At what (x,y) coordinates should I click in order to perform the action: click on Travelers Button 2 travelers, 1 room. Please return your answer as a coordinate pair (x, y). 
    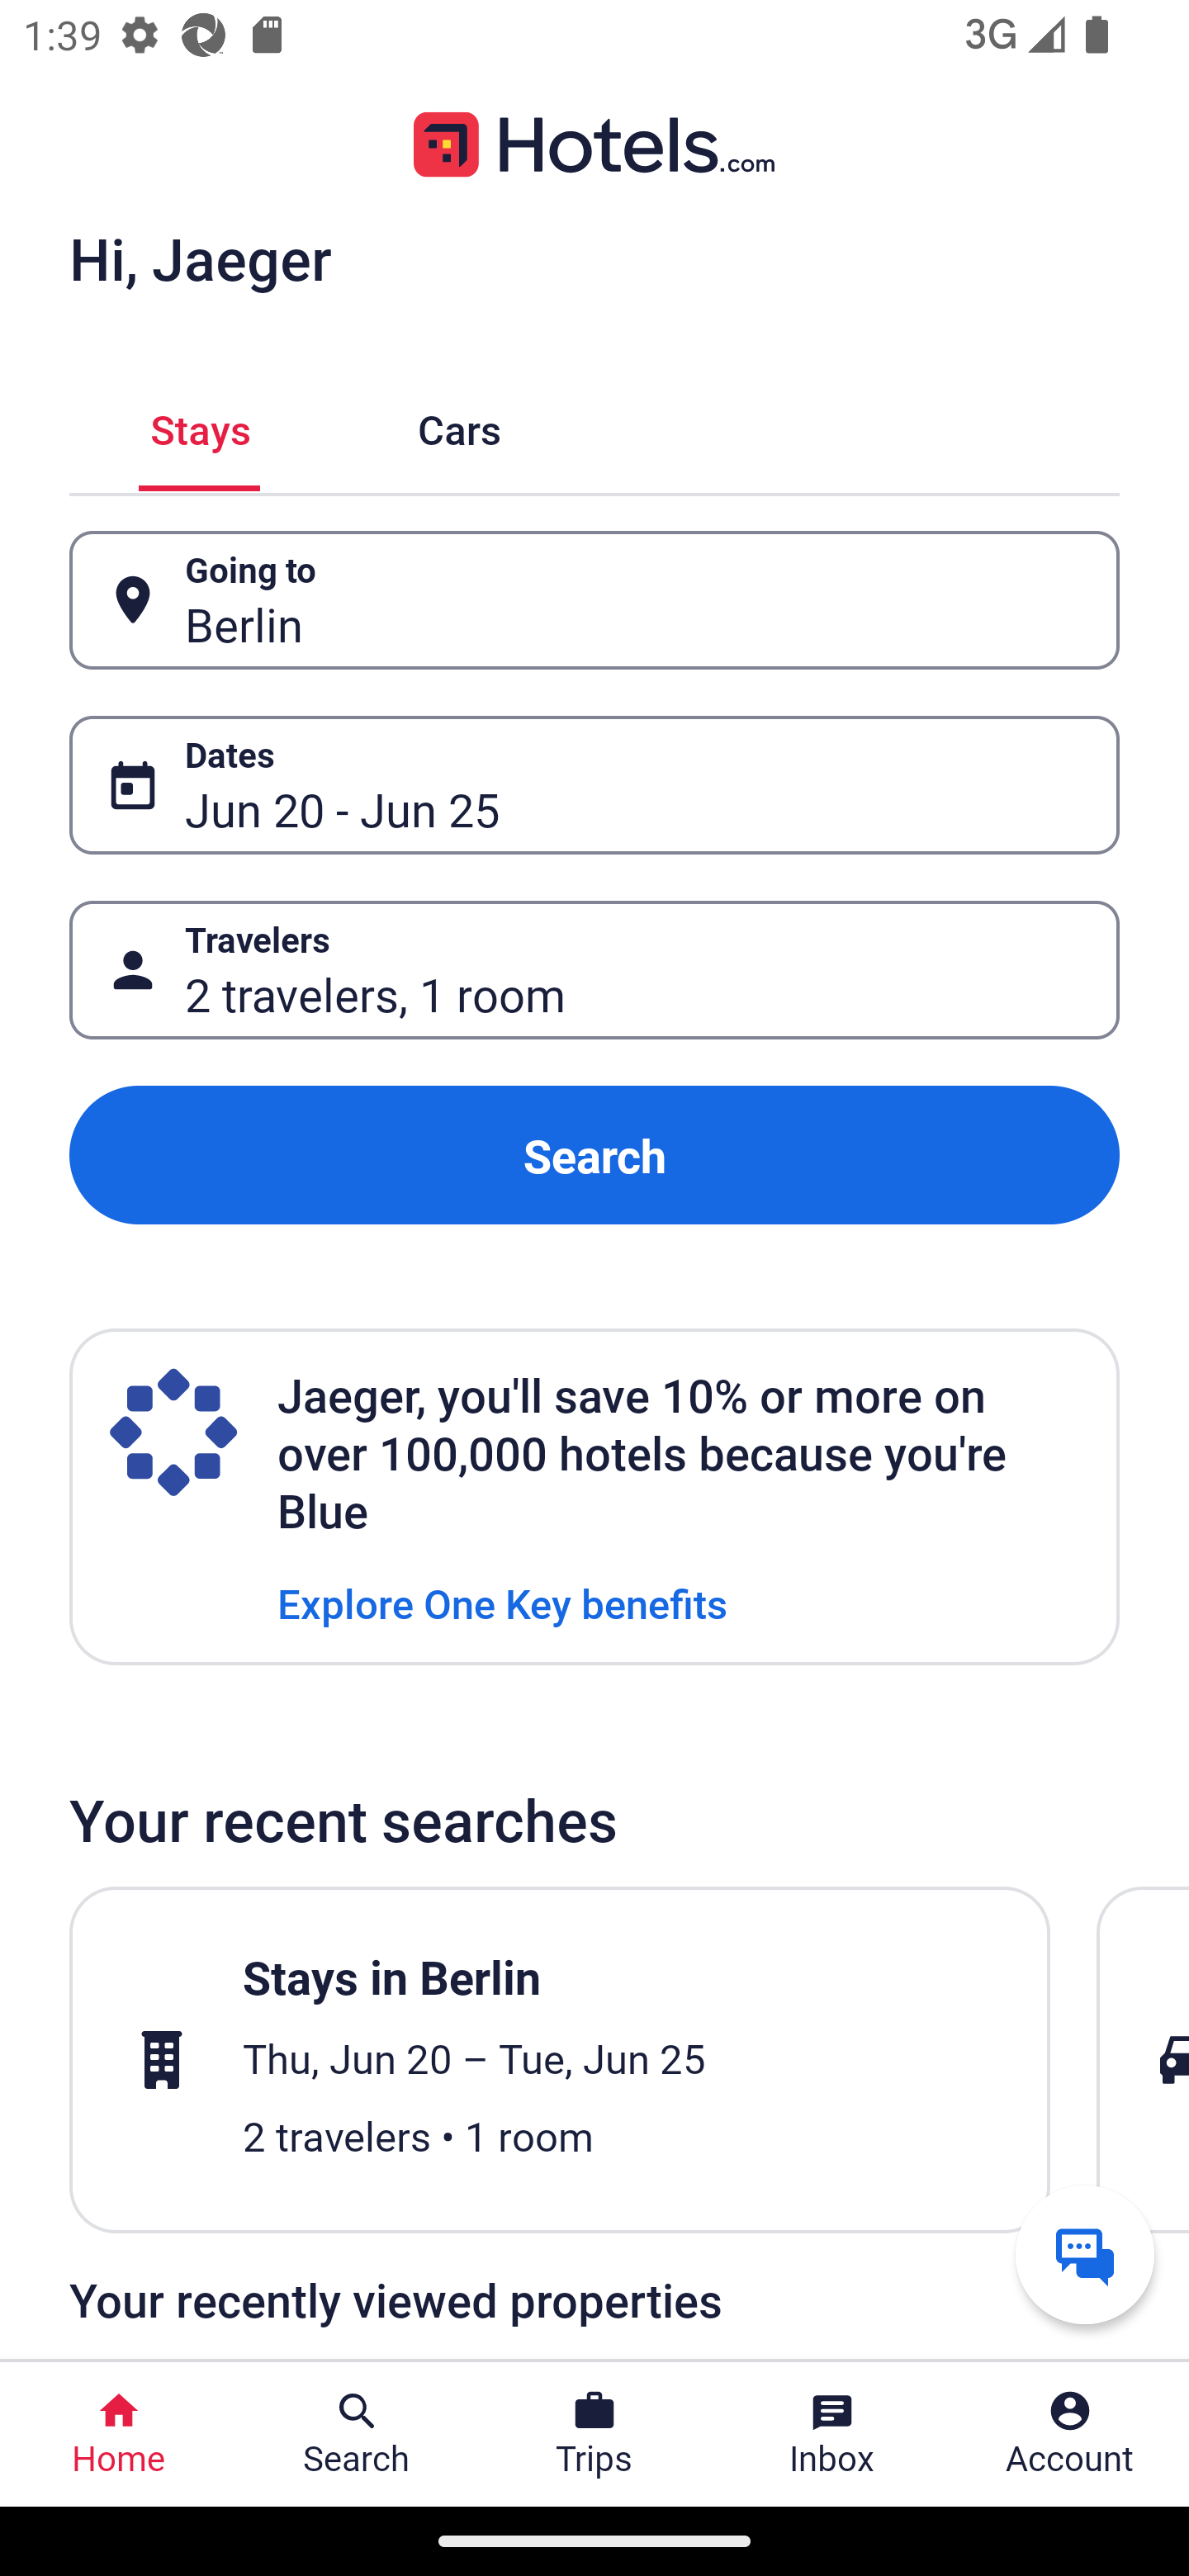
    Looking at the image, I should click on (594, 971).